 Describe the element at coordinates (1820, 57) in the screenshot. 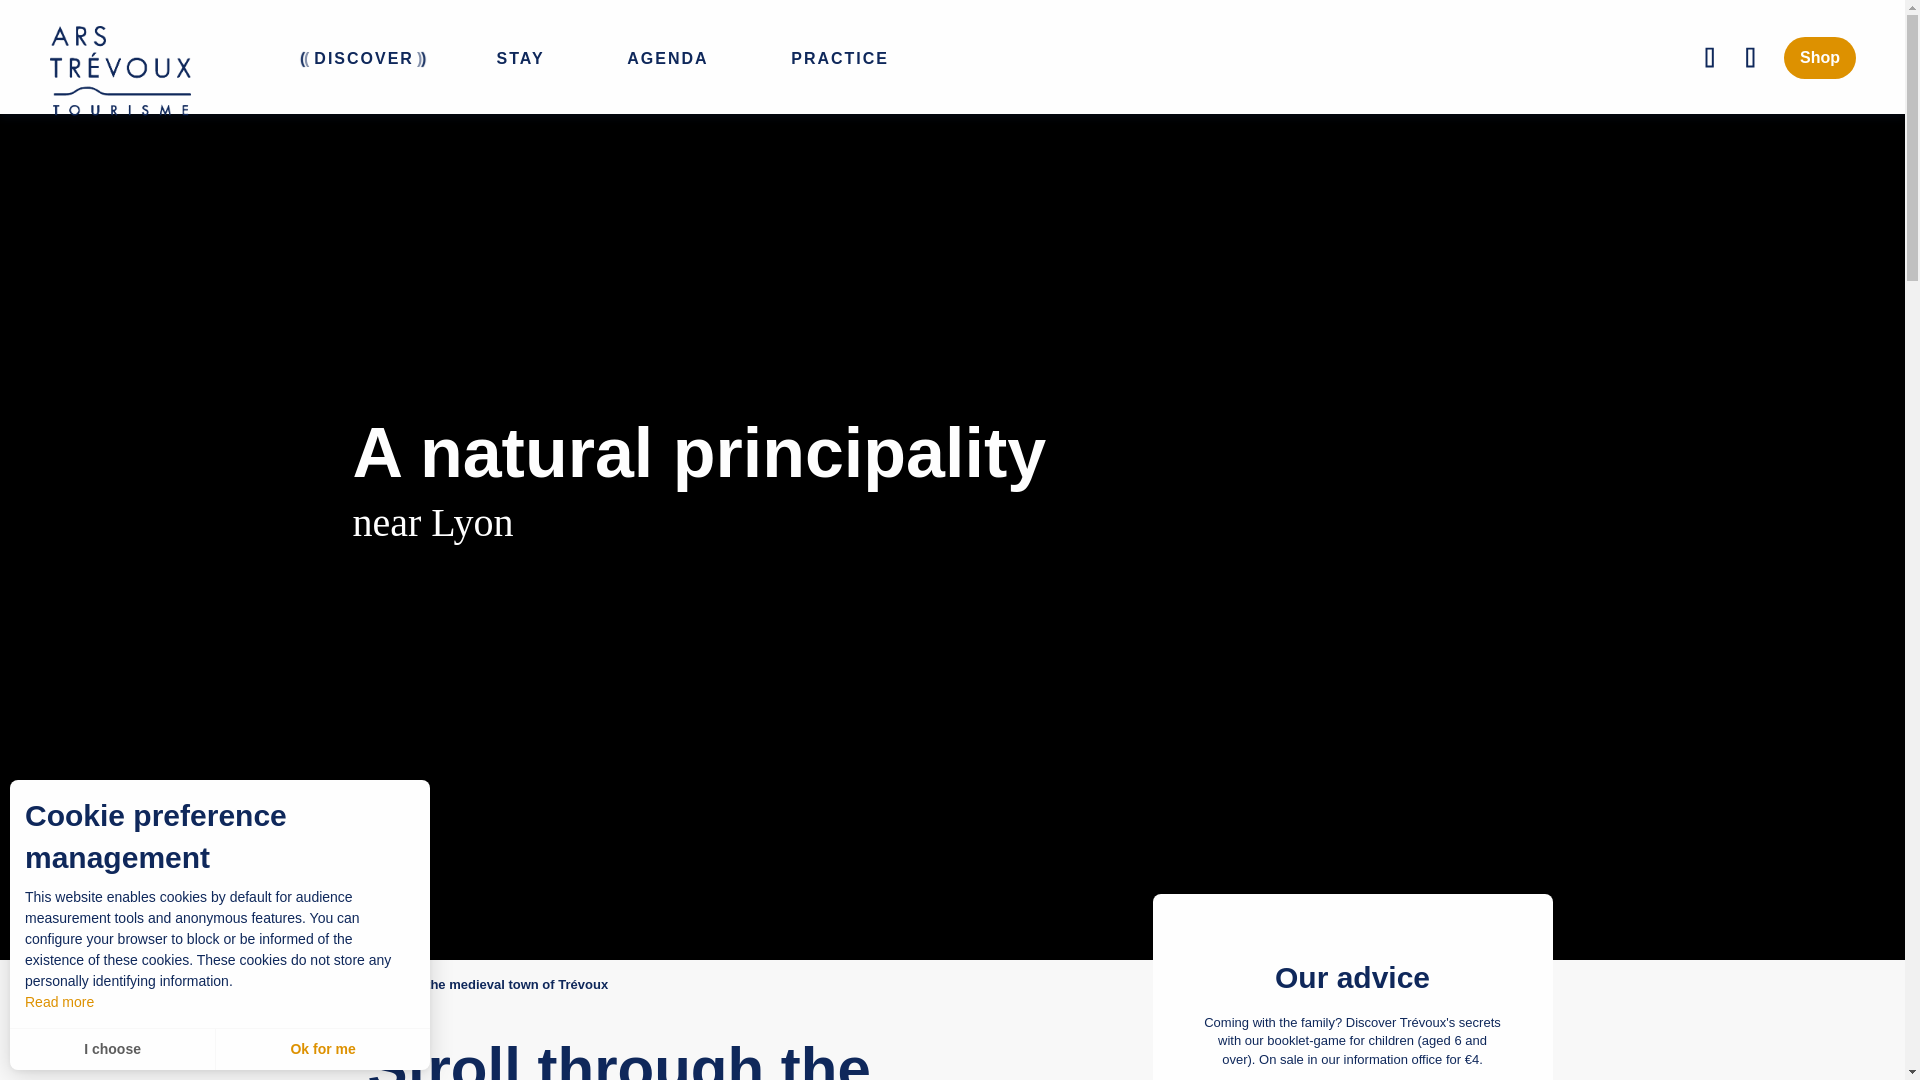

I see `Shop` at that location.